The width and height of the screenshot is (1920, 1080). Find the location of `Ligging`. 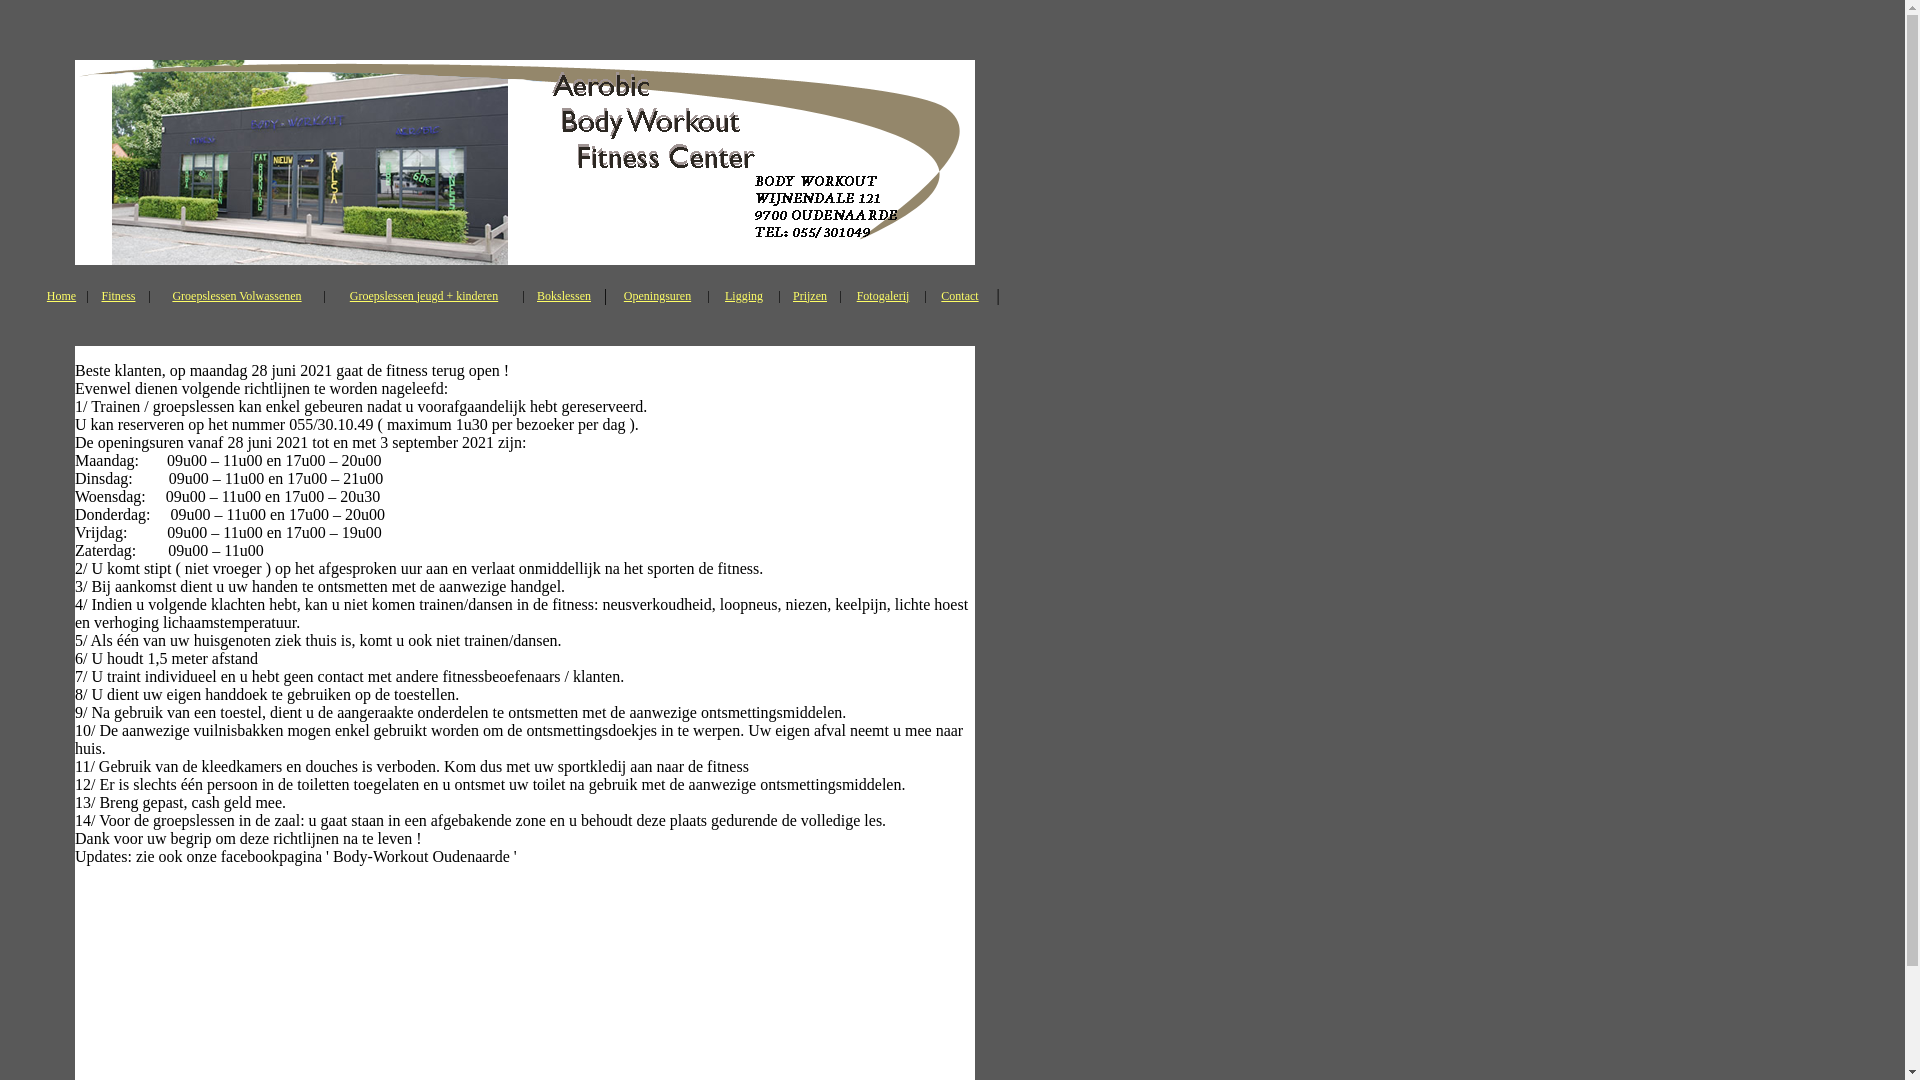

Ligging is located at coordinates (744, 295).